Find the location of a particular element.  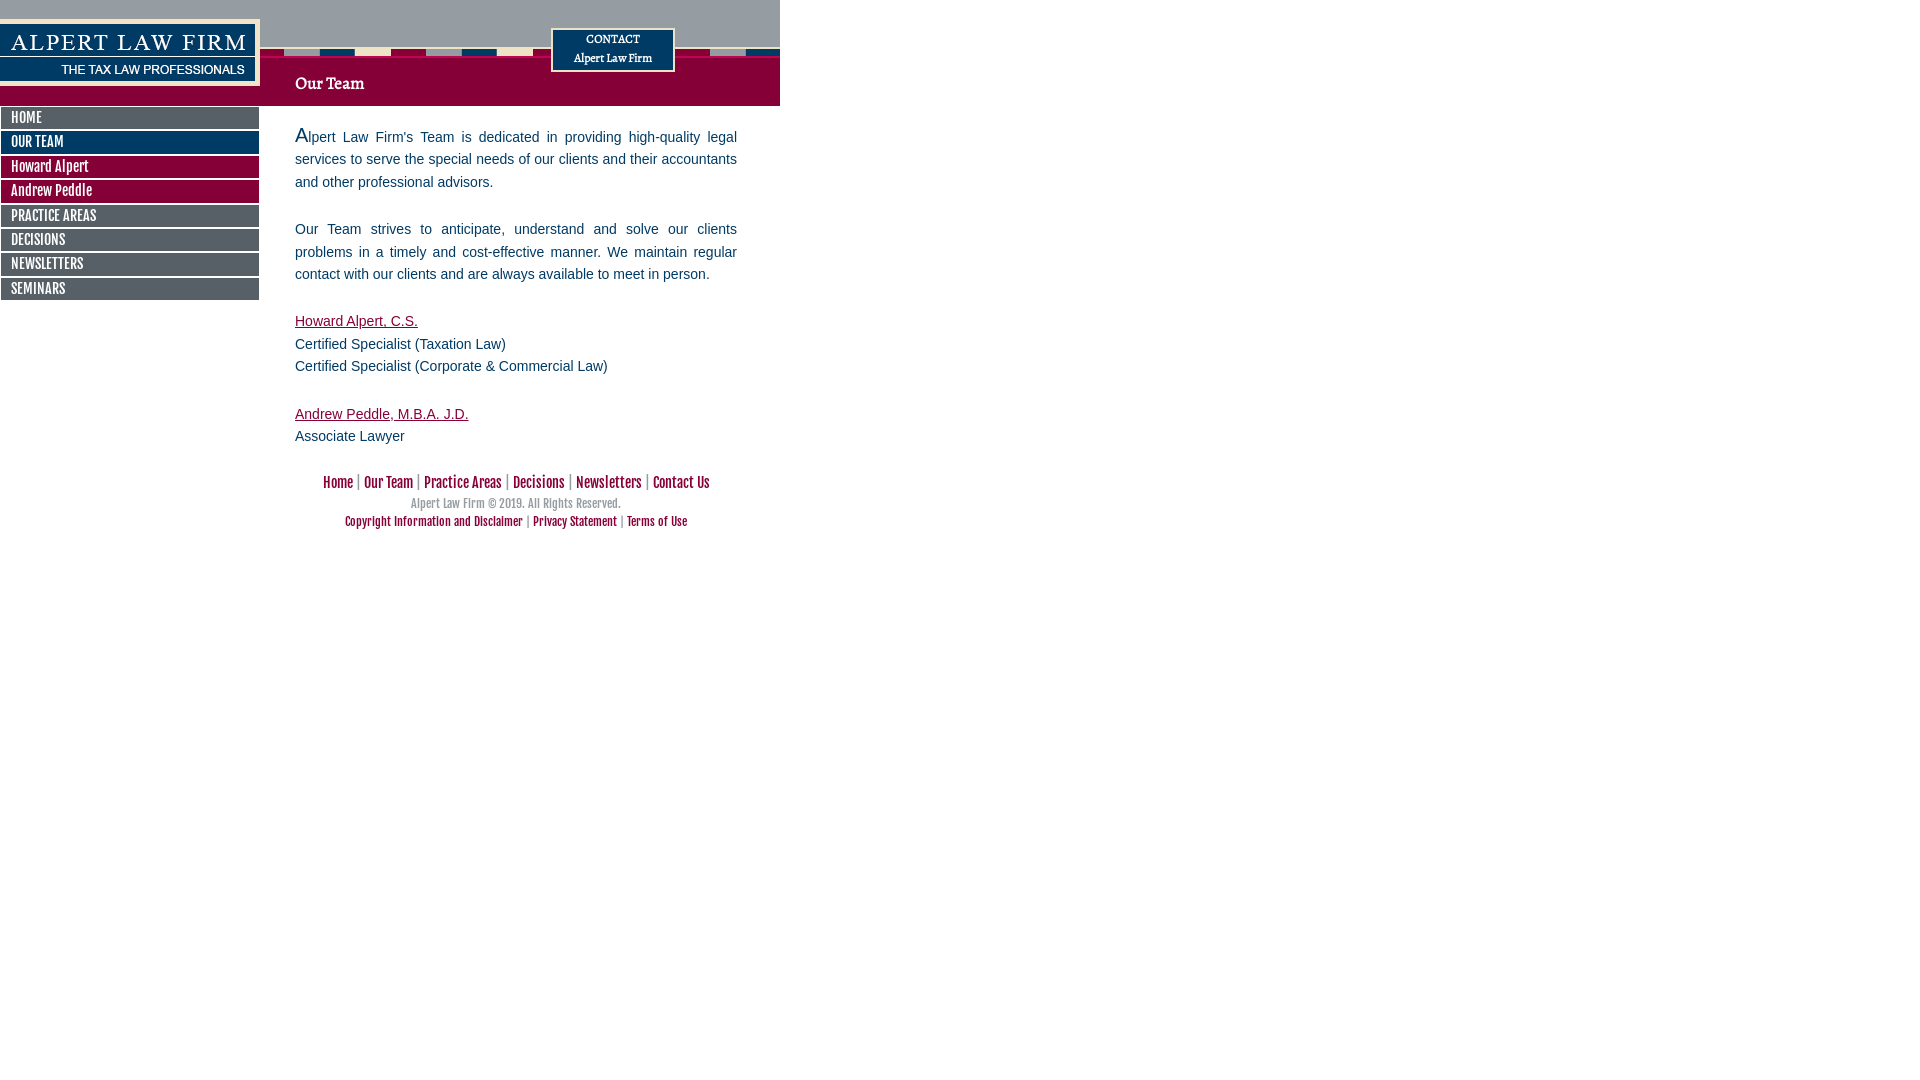

Privacy Statement is located at coordinates (575, 522).